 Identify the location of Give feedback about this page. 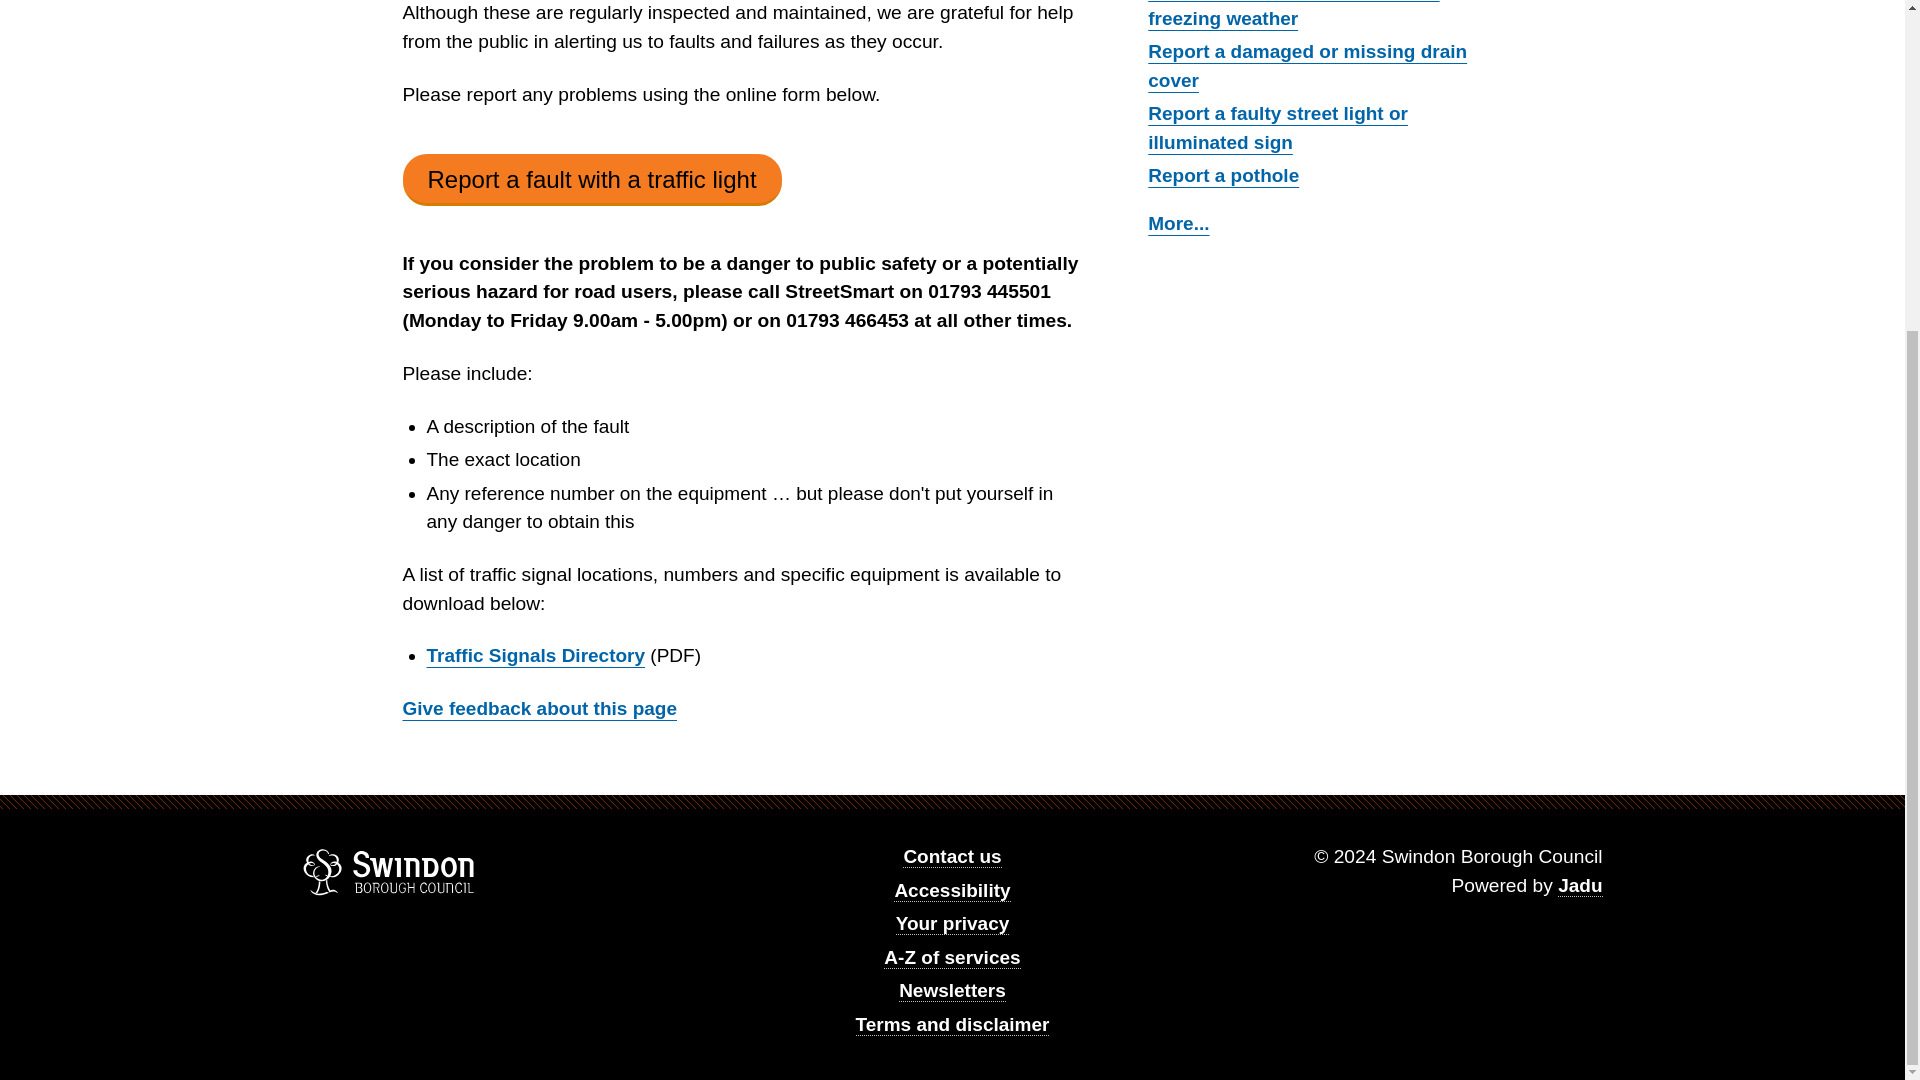
(539, 709).